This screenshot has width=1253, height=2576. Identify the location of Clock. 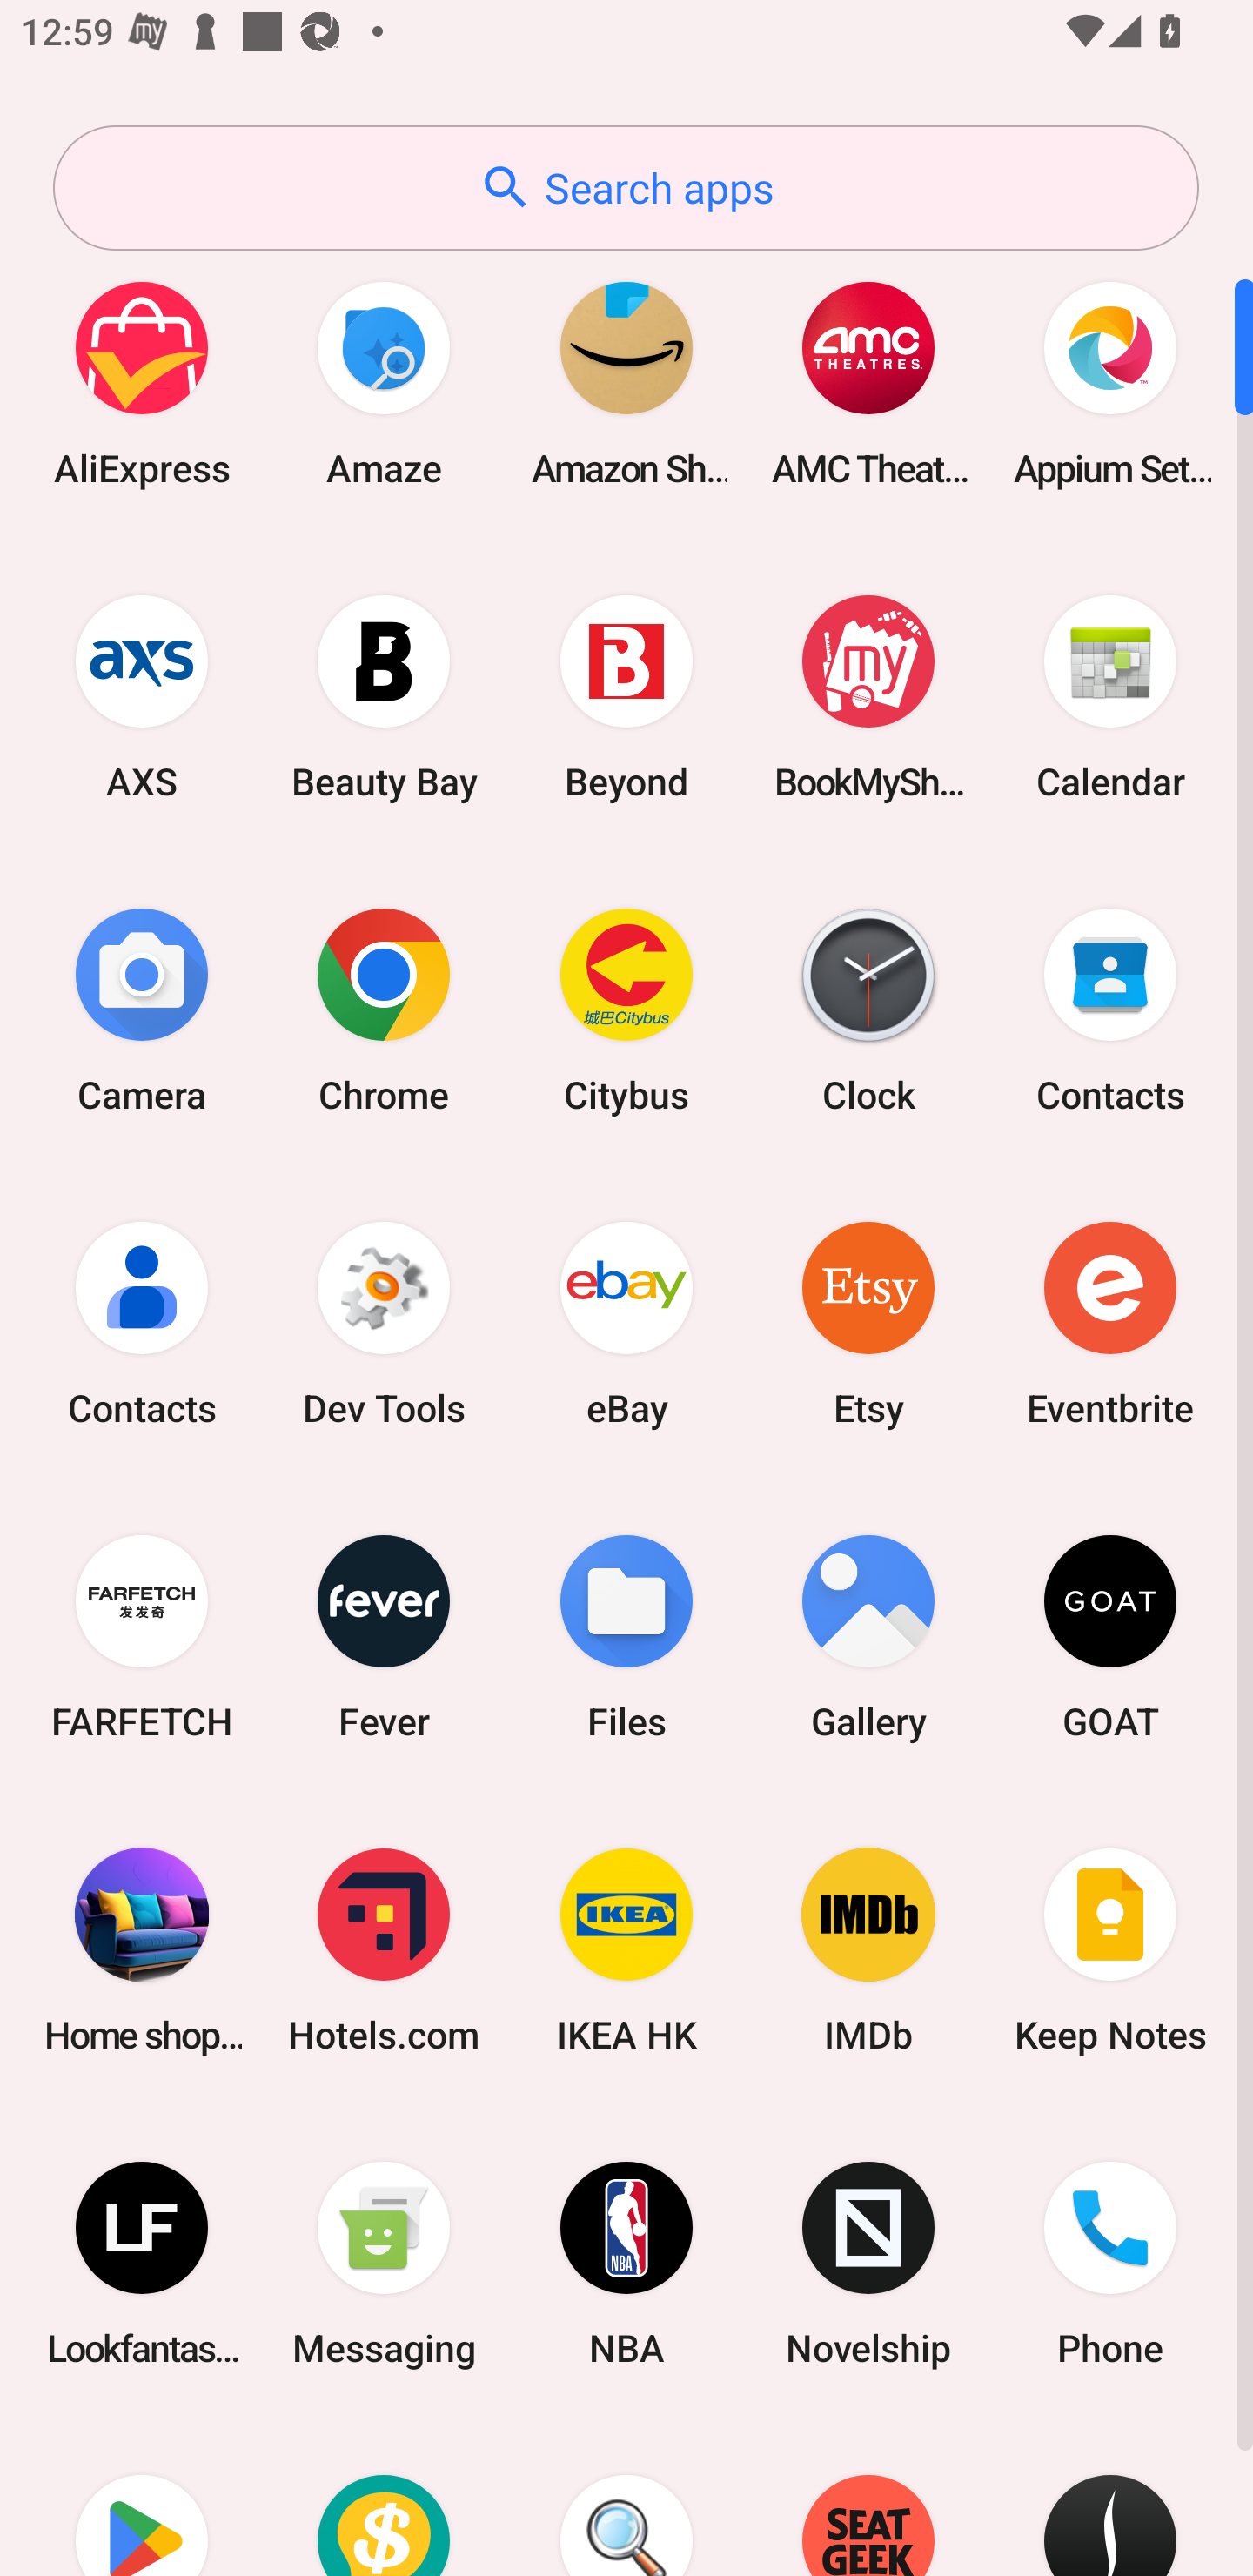
(868, 1010).